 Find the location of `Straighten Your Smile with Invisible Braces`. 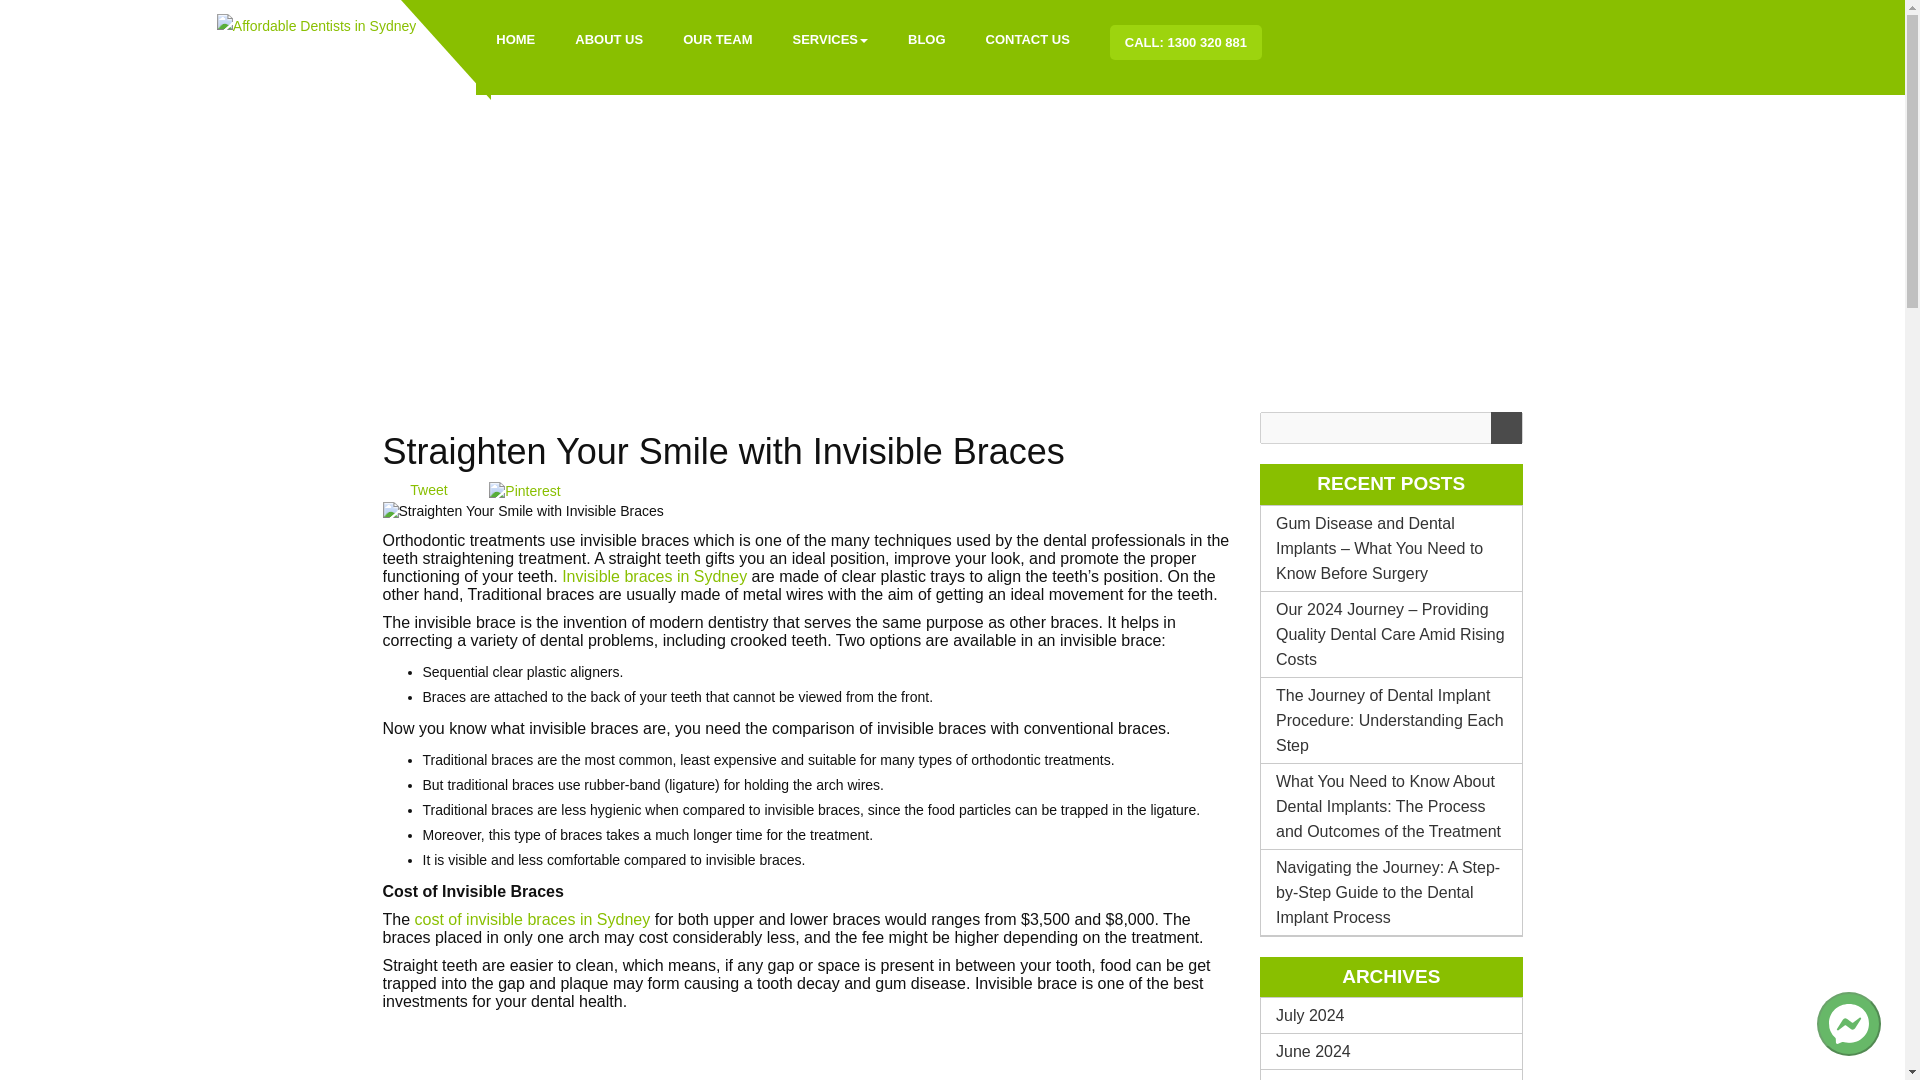

Straighten Your Smile with Invisible Braces is located at coordinates (522, 512).